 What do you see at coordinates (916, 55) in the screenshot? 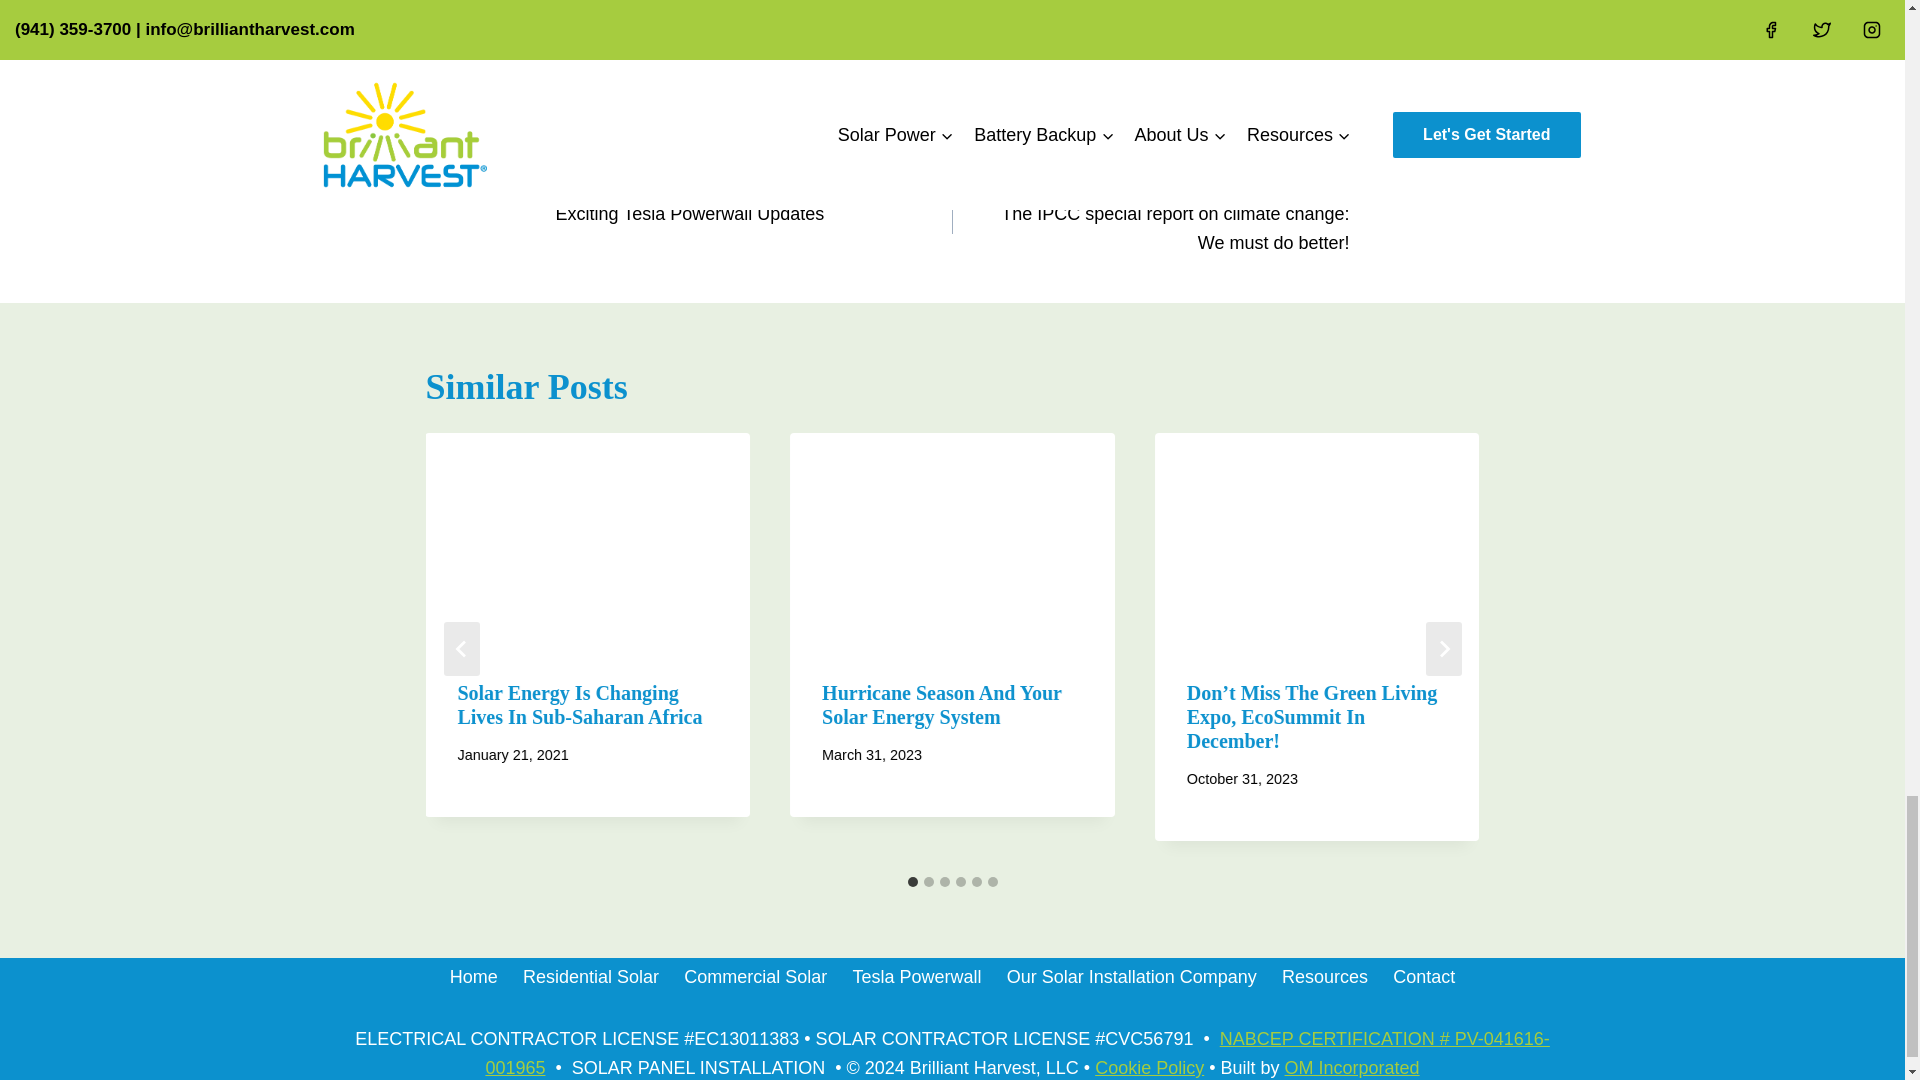
I see `sarasota unlicensed contractor` at bounding box center [916, 55].